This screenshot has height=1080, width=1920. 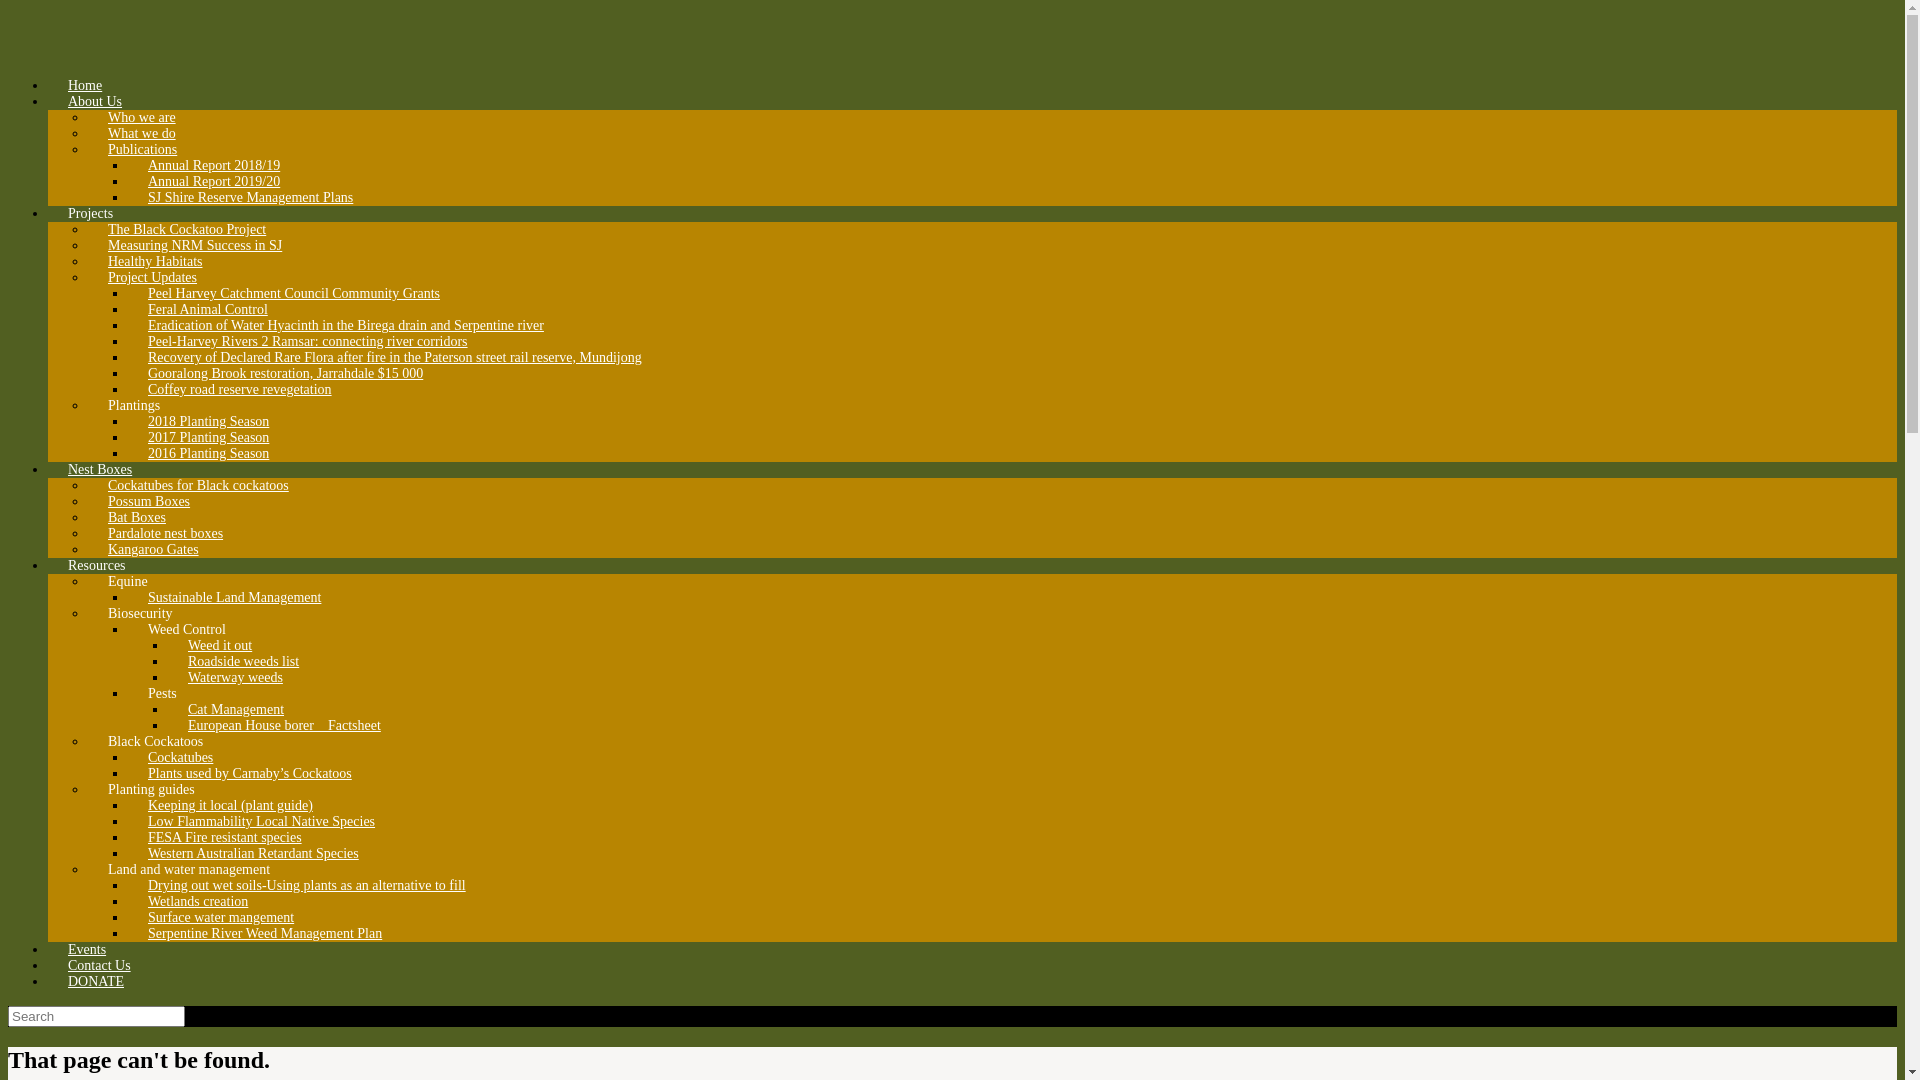 I want to click on Contact Us, so click(x=100, y=966).